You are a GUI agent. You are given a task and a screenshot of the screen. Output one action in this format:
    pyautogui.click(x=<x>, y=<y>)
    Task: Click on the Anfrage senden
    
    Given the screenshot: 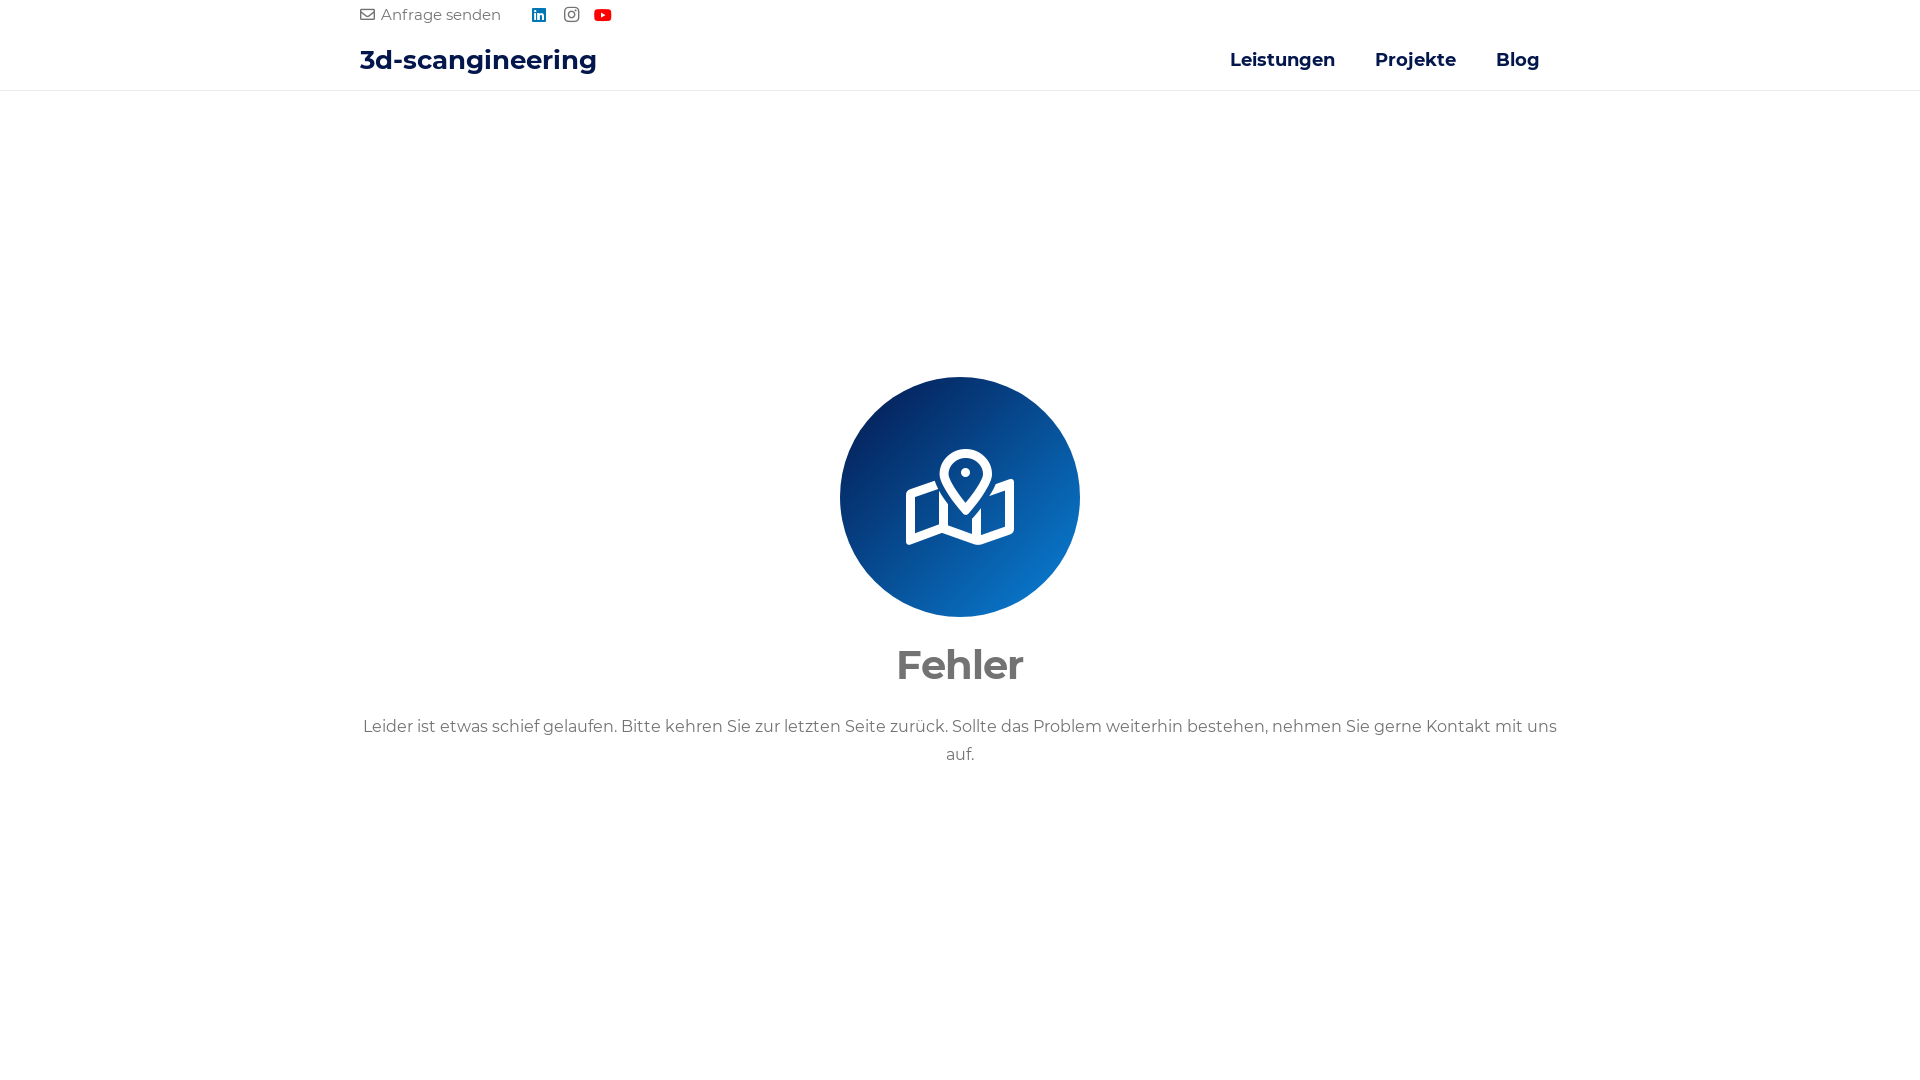 What is the action you would take?
    pyautogui.click(x=430, y=14)
    